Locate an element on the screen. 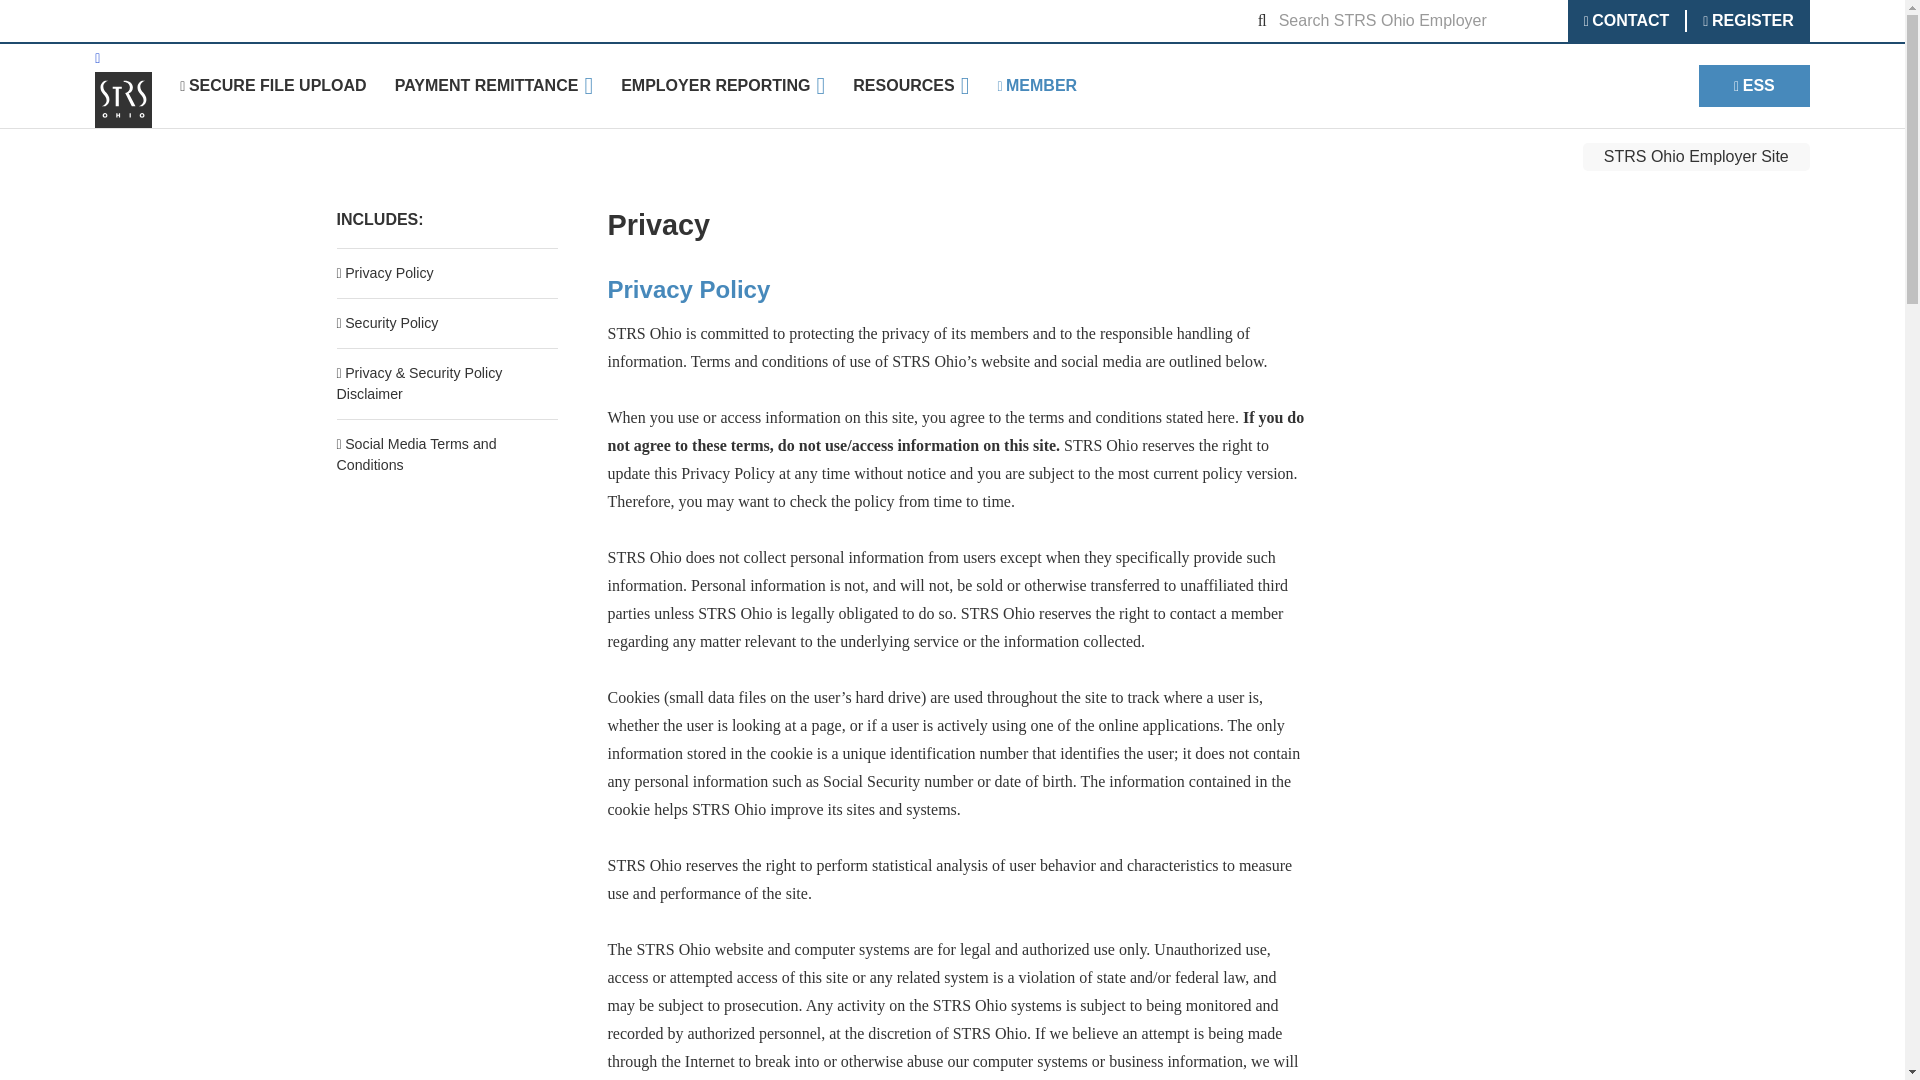 This screenshot has height=1080, width=1920. MEMBER is located at coordinates (1036, 86).